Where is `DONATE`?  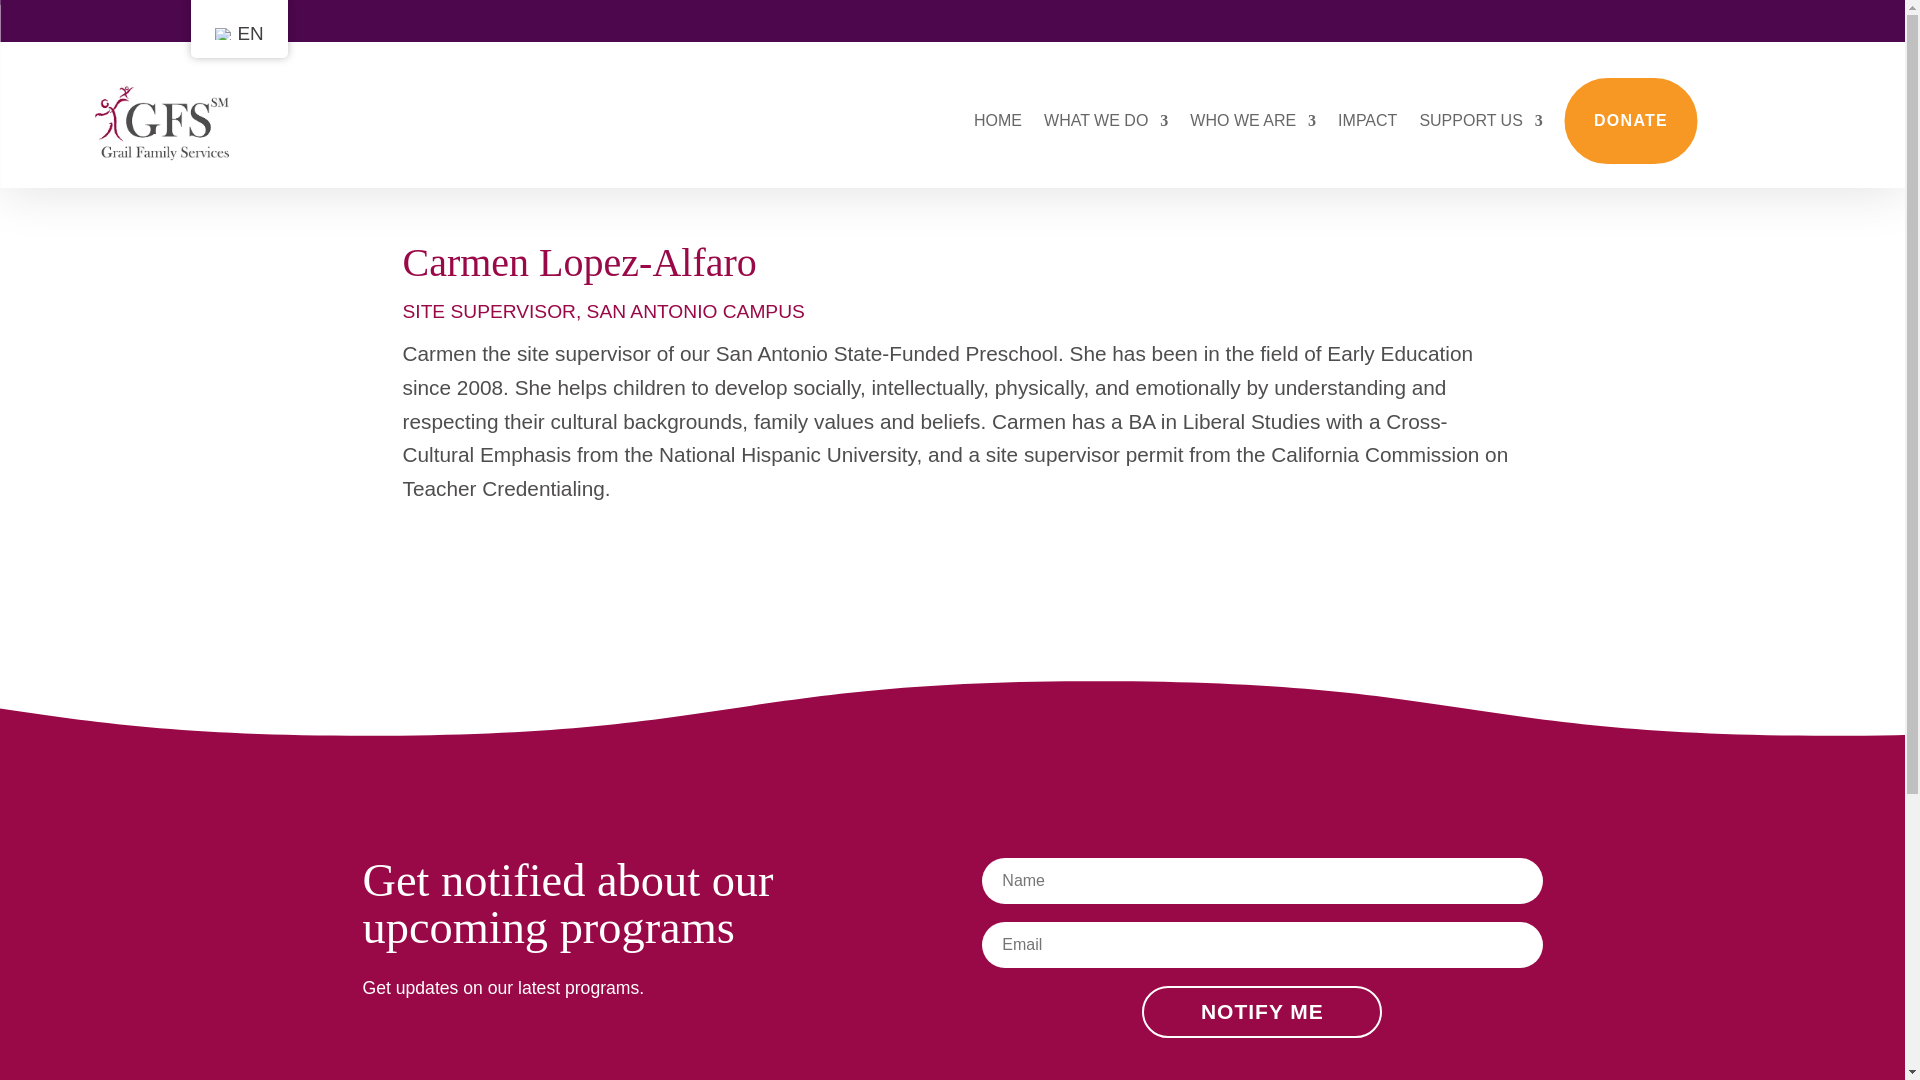 DONATE is located at coordinates (1630, 120).